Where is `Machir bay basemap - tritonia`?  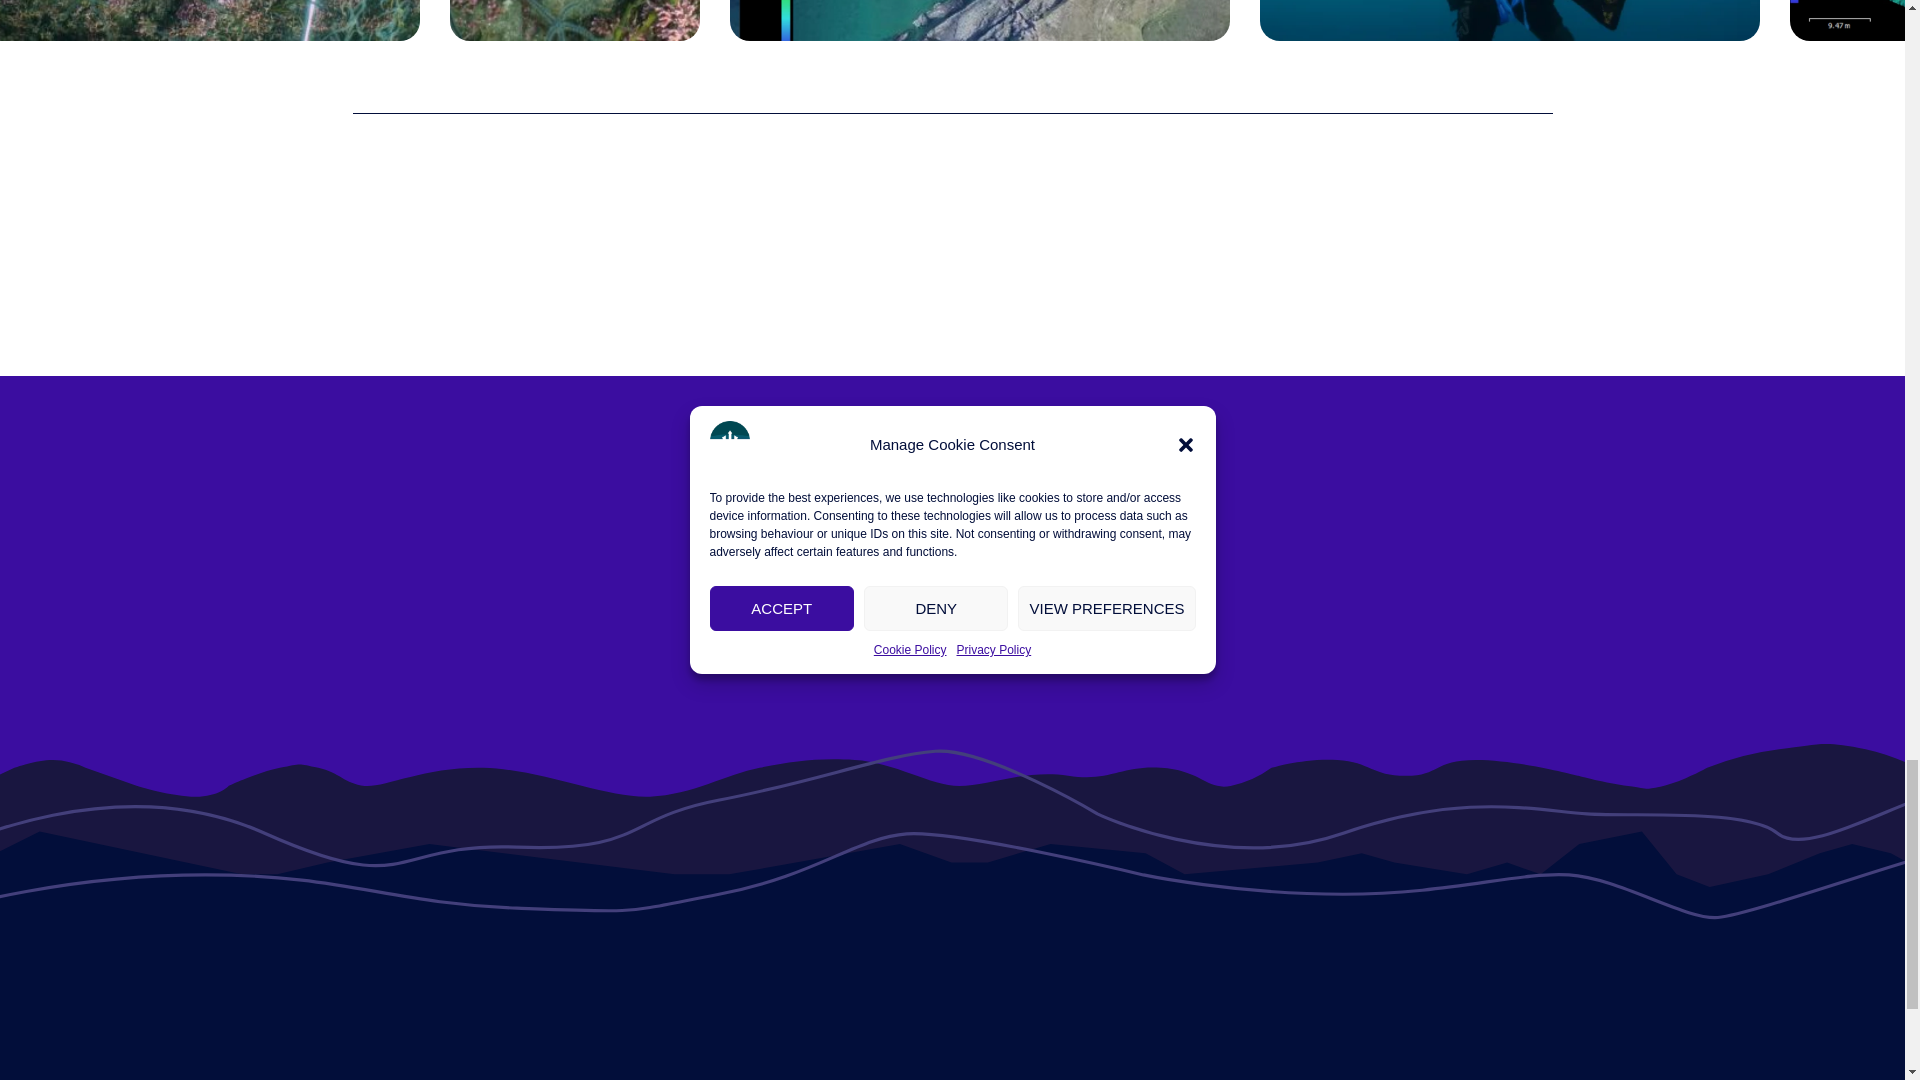
Machir bay basemap - tritonia is located at coordinates (980, 20).